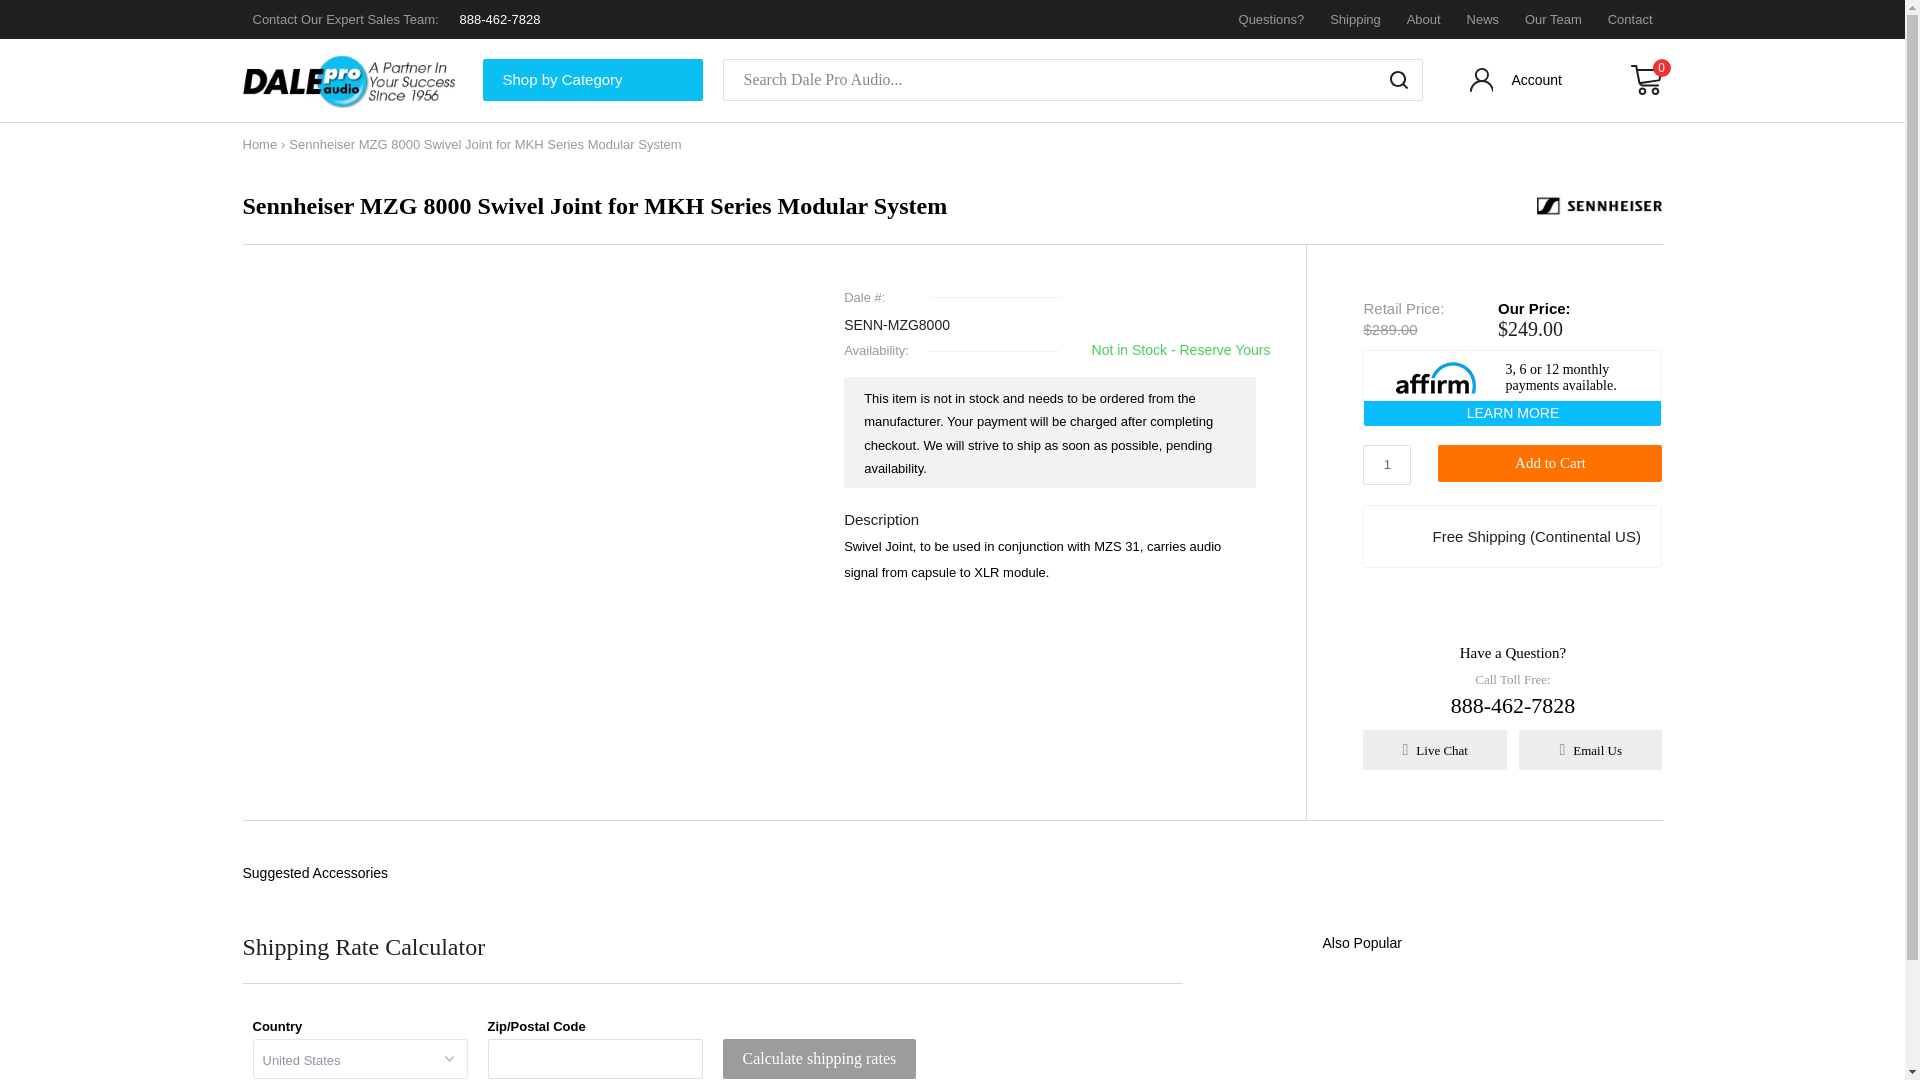  Describe the element at coordinates (818, 1058) in the screenshot. I see `Calculate shipping rates` at that location.